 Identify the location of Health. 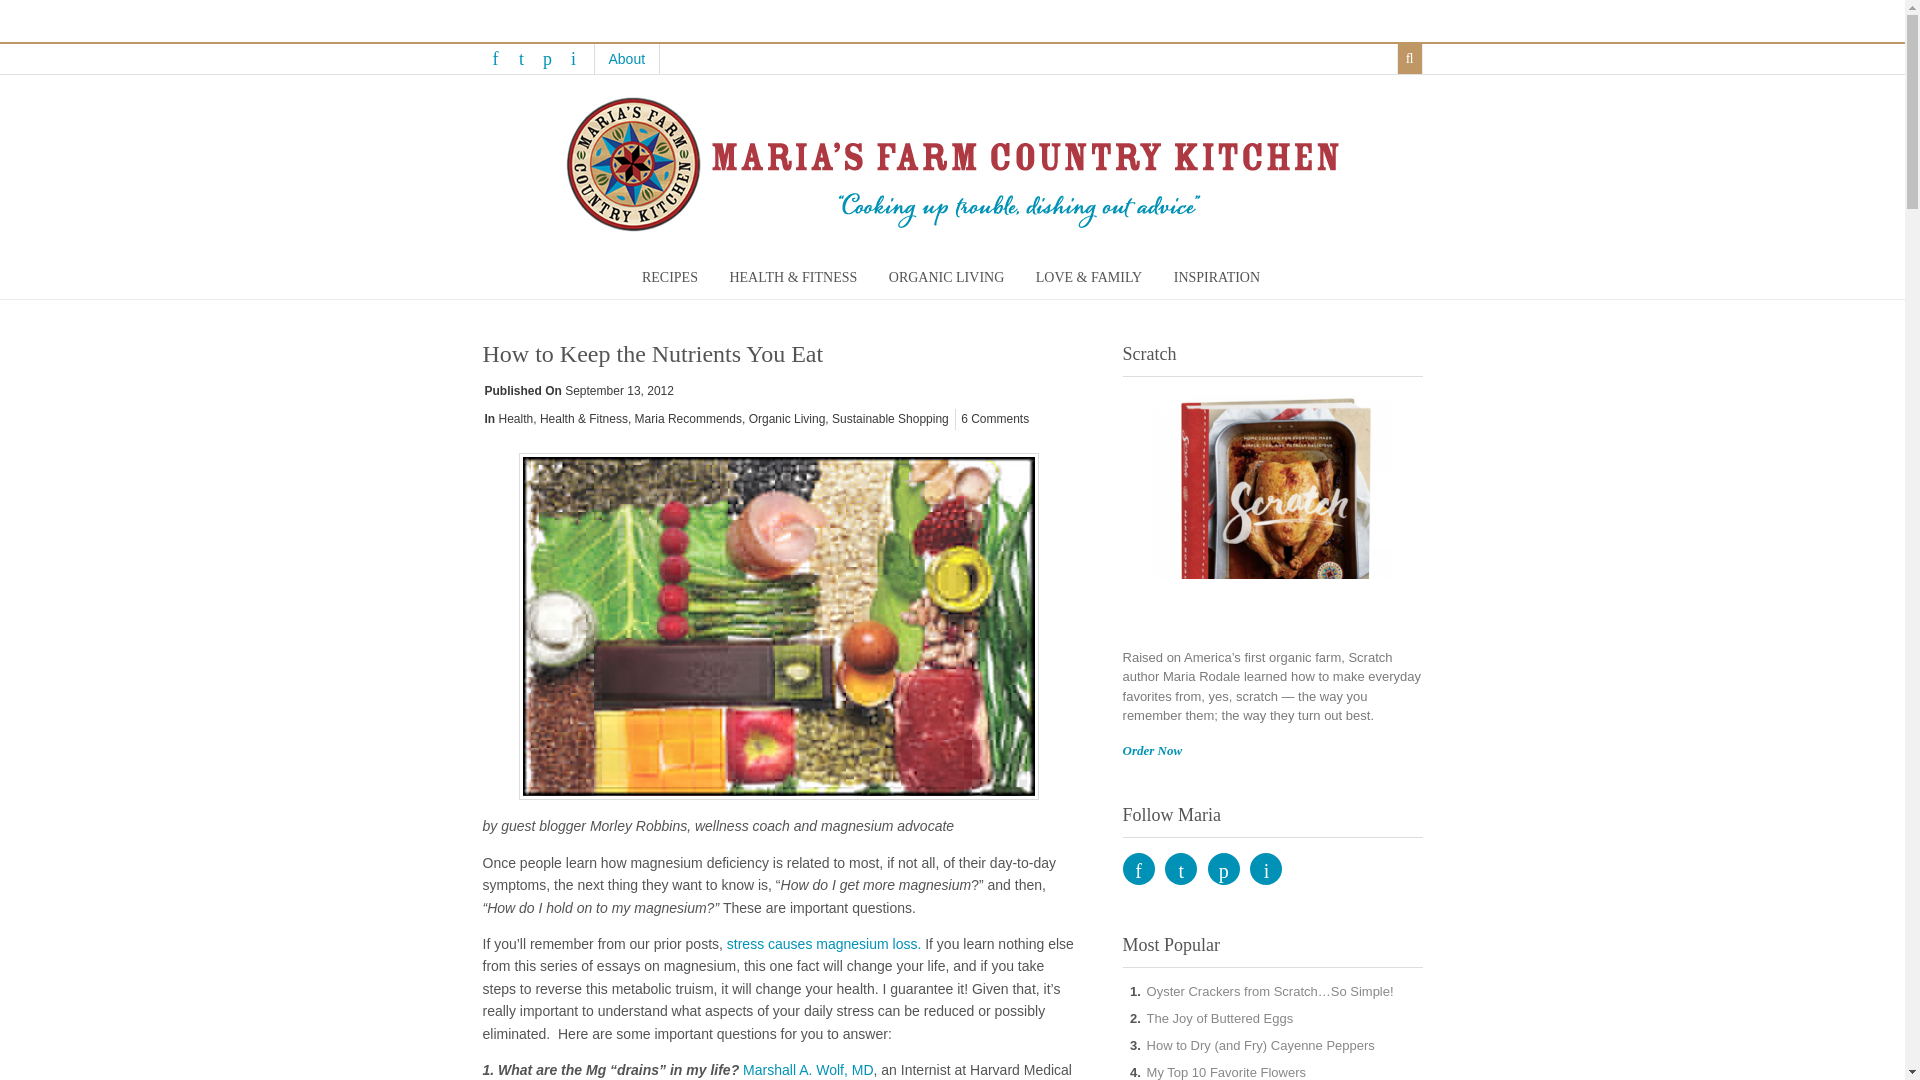
(516, 418).